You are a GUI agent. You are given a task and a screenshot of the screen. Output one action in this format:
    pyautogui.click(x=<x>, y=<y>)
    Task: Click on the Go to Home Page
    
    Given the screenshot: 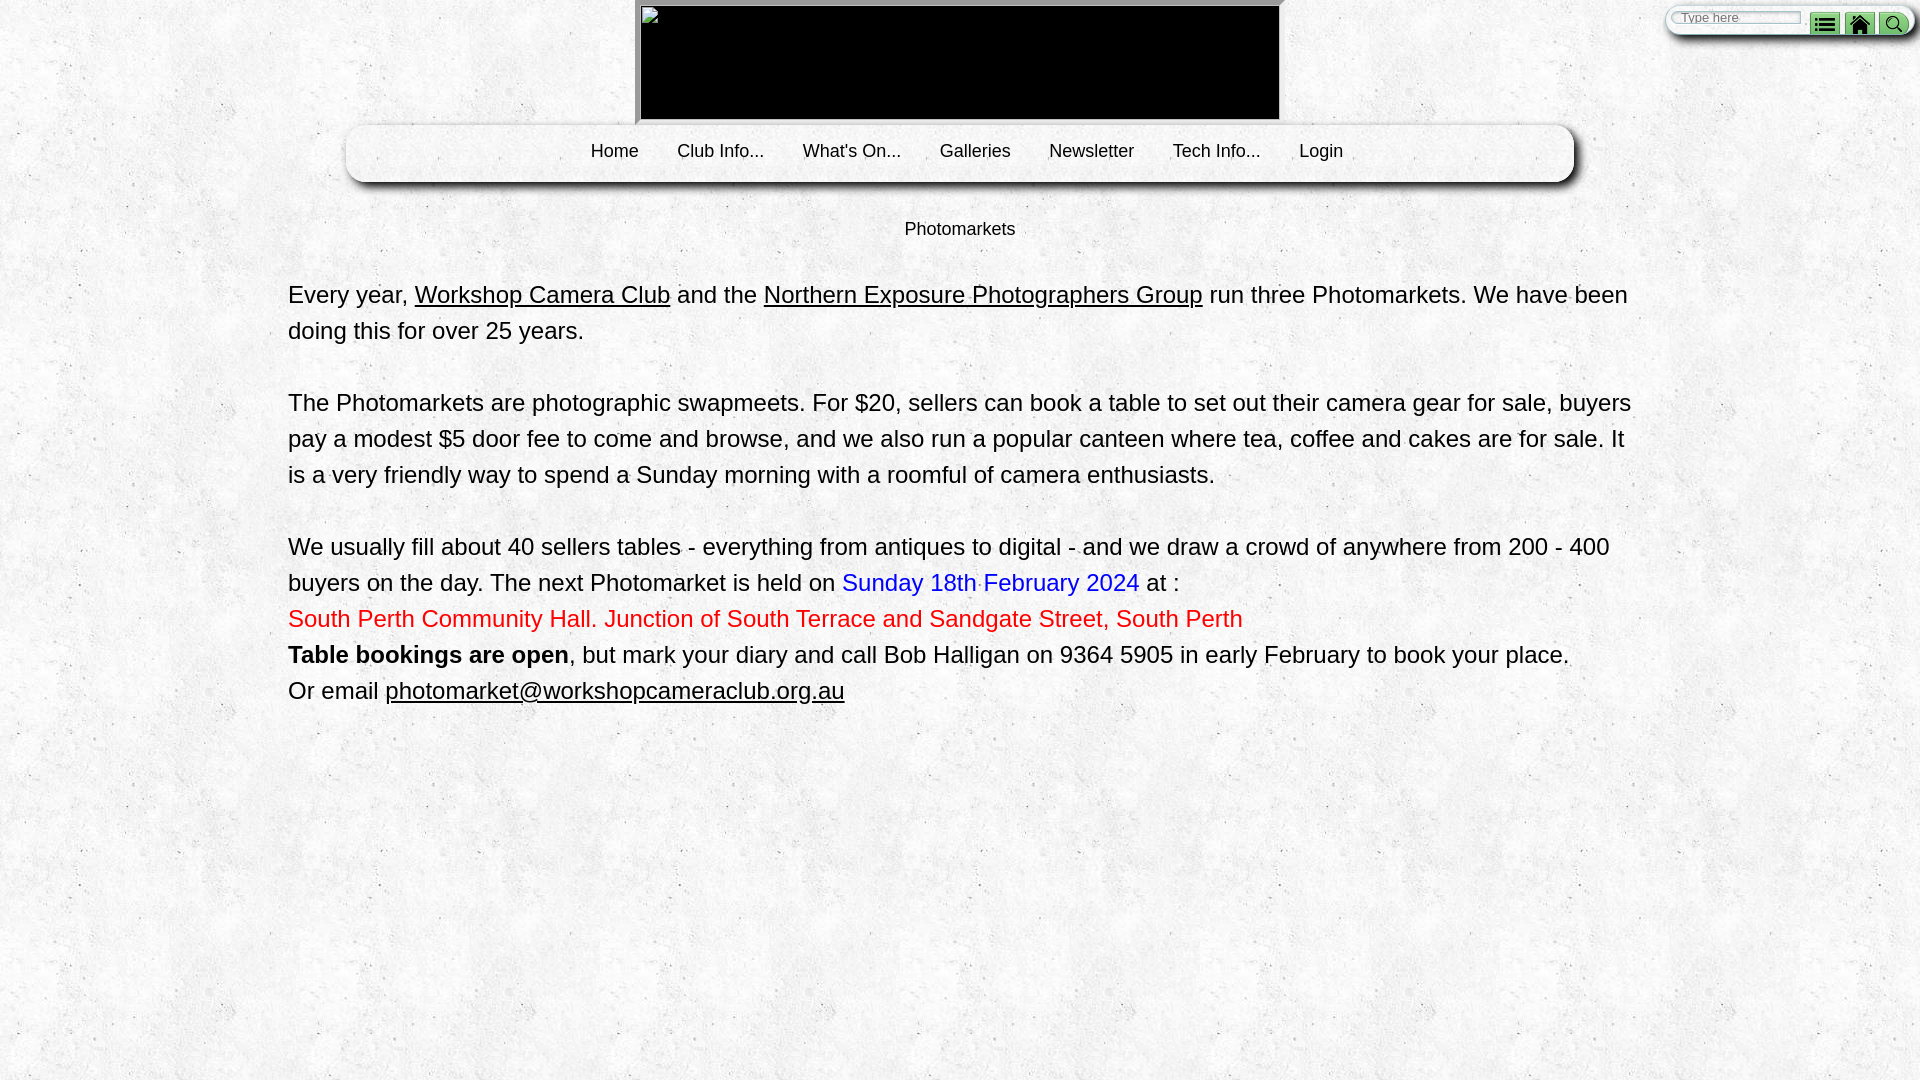 What is the action you would take?
    pyautogui.click(x=1860, y=24)
    